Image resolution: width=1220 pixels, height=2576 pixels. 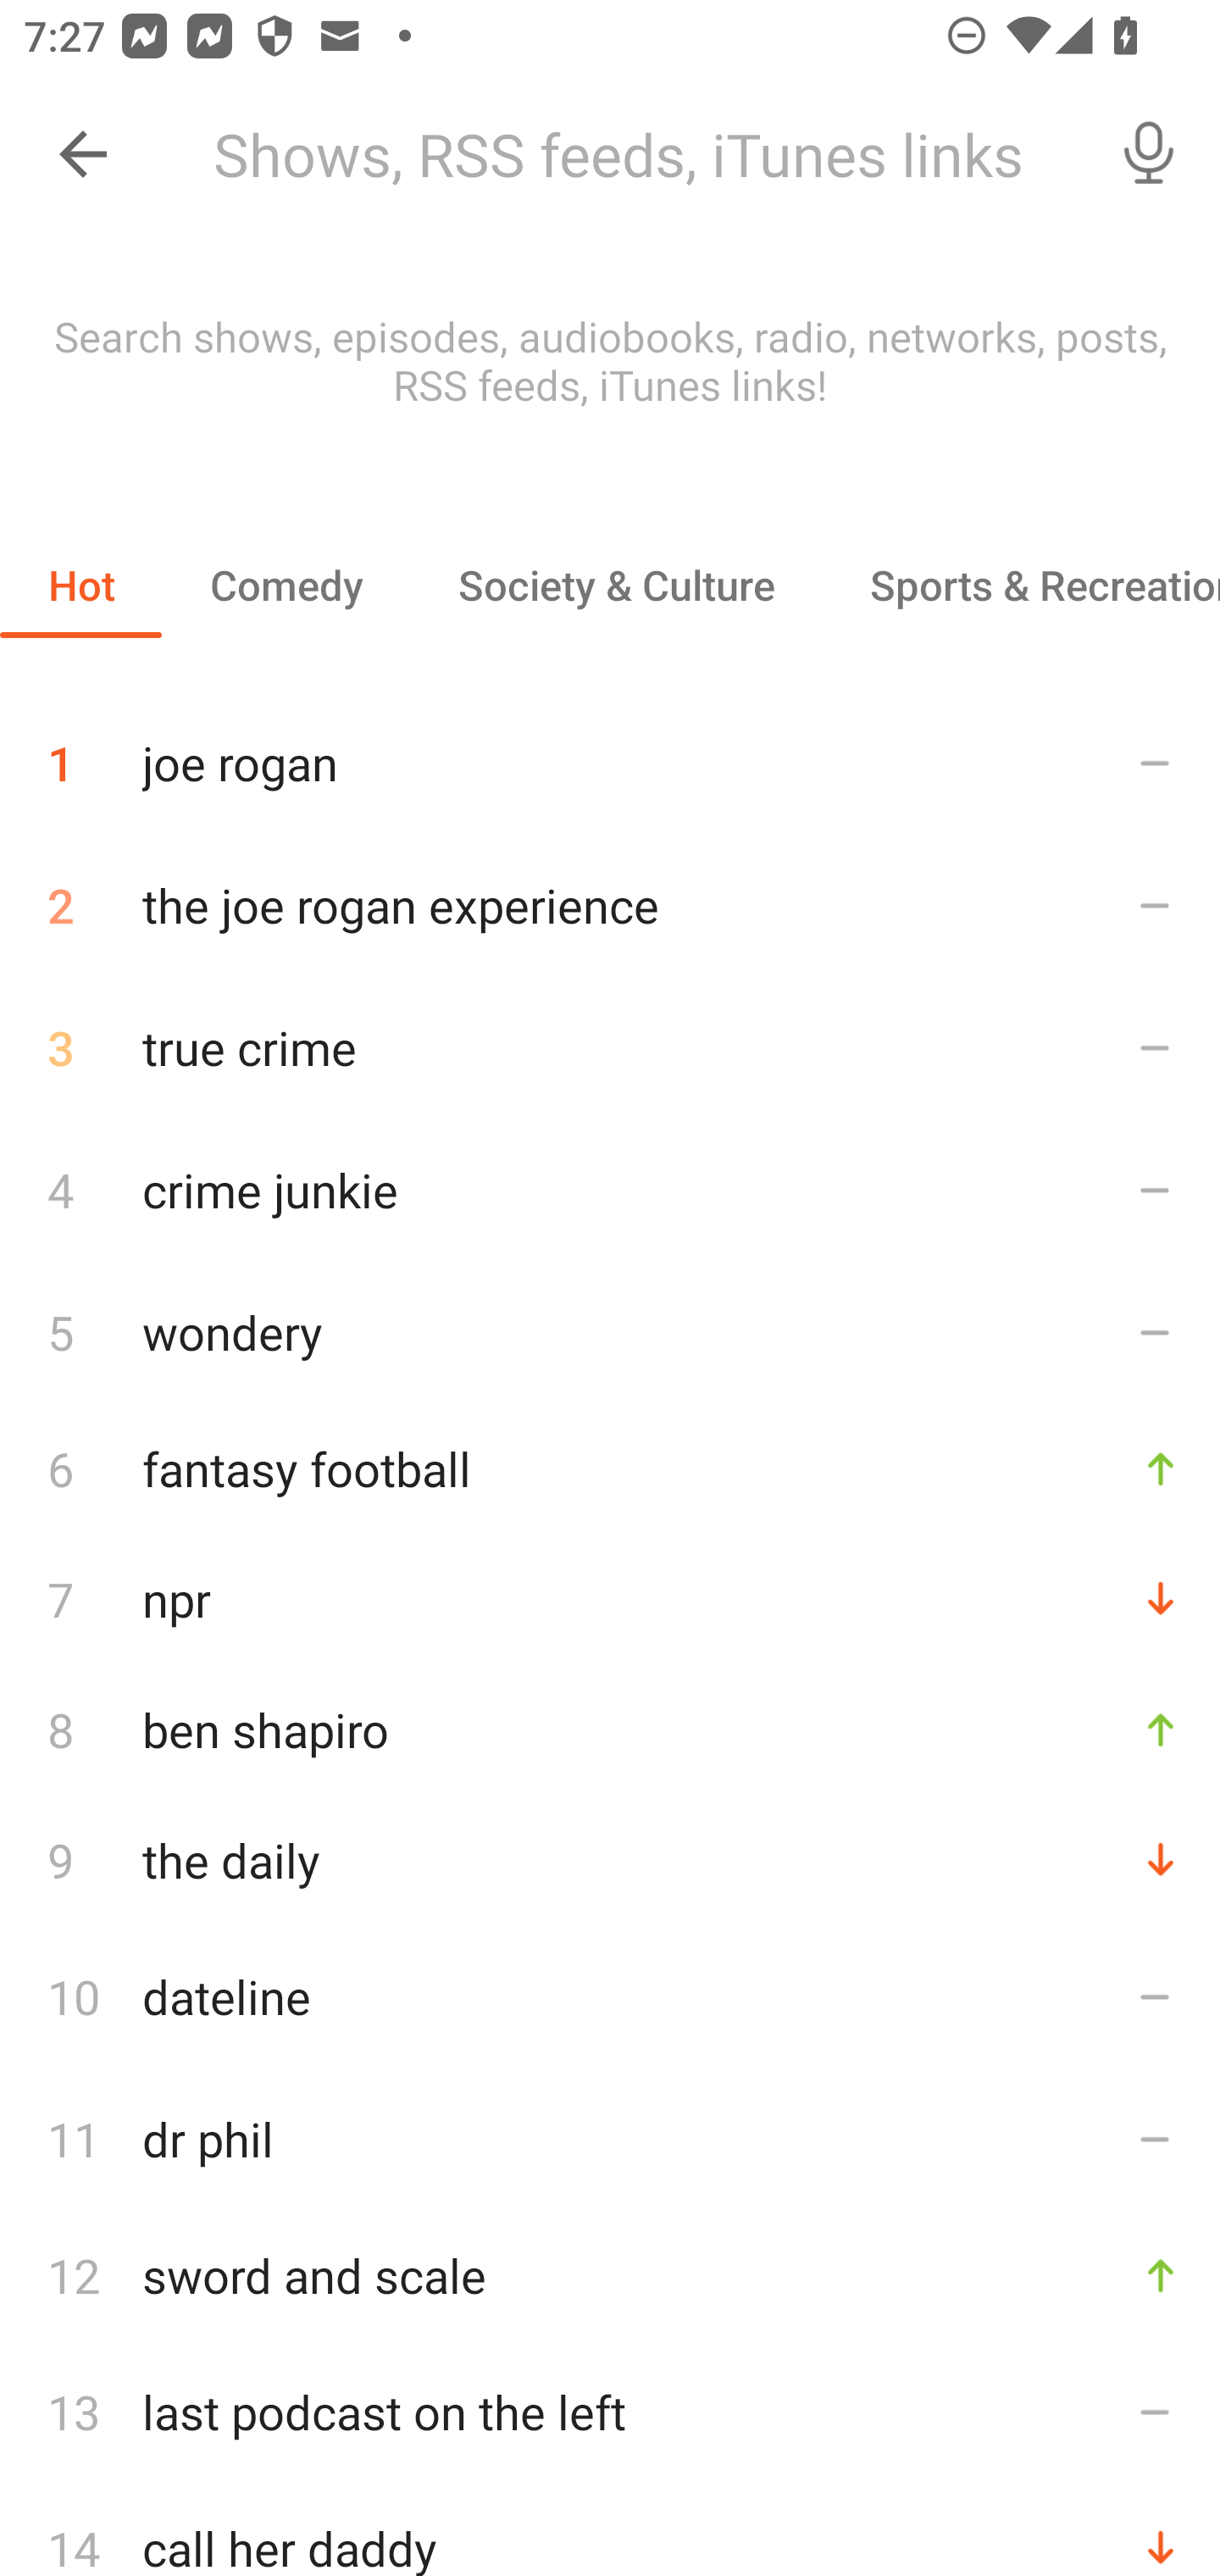 What do you see at coordinates (610, 2412) in the screenshot?
I see `13 last podcast on the left` at bounding box center [610, 2412].